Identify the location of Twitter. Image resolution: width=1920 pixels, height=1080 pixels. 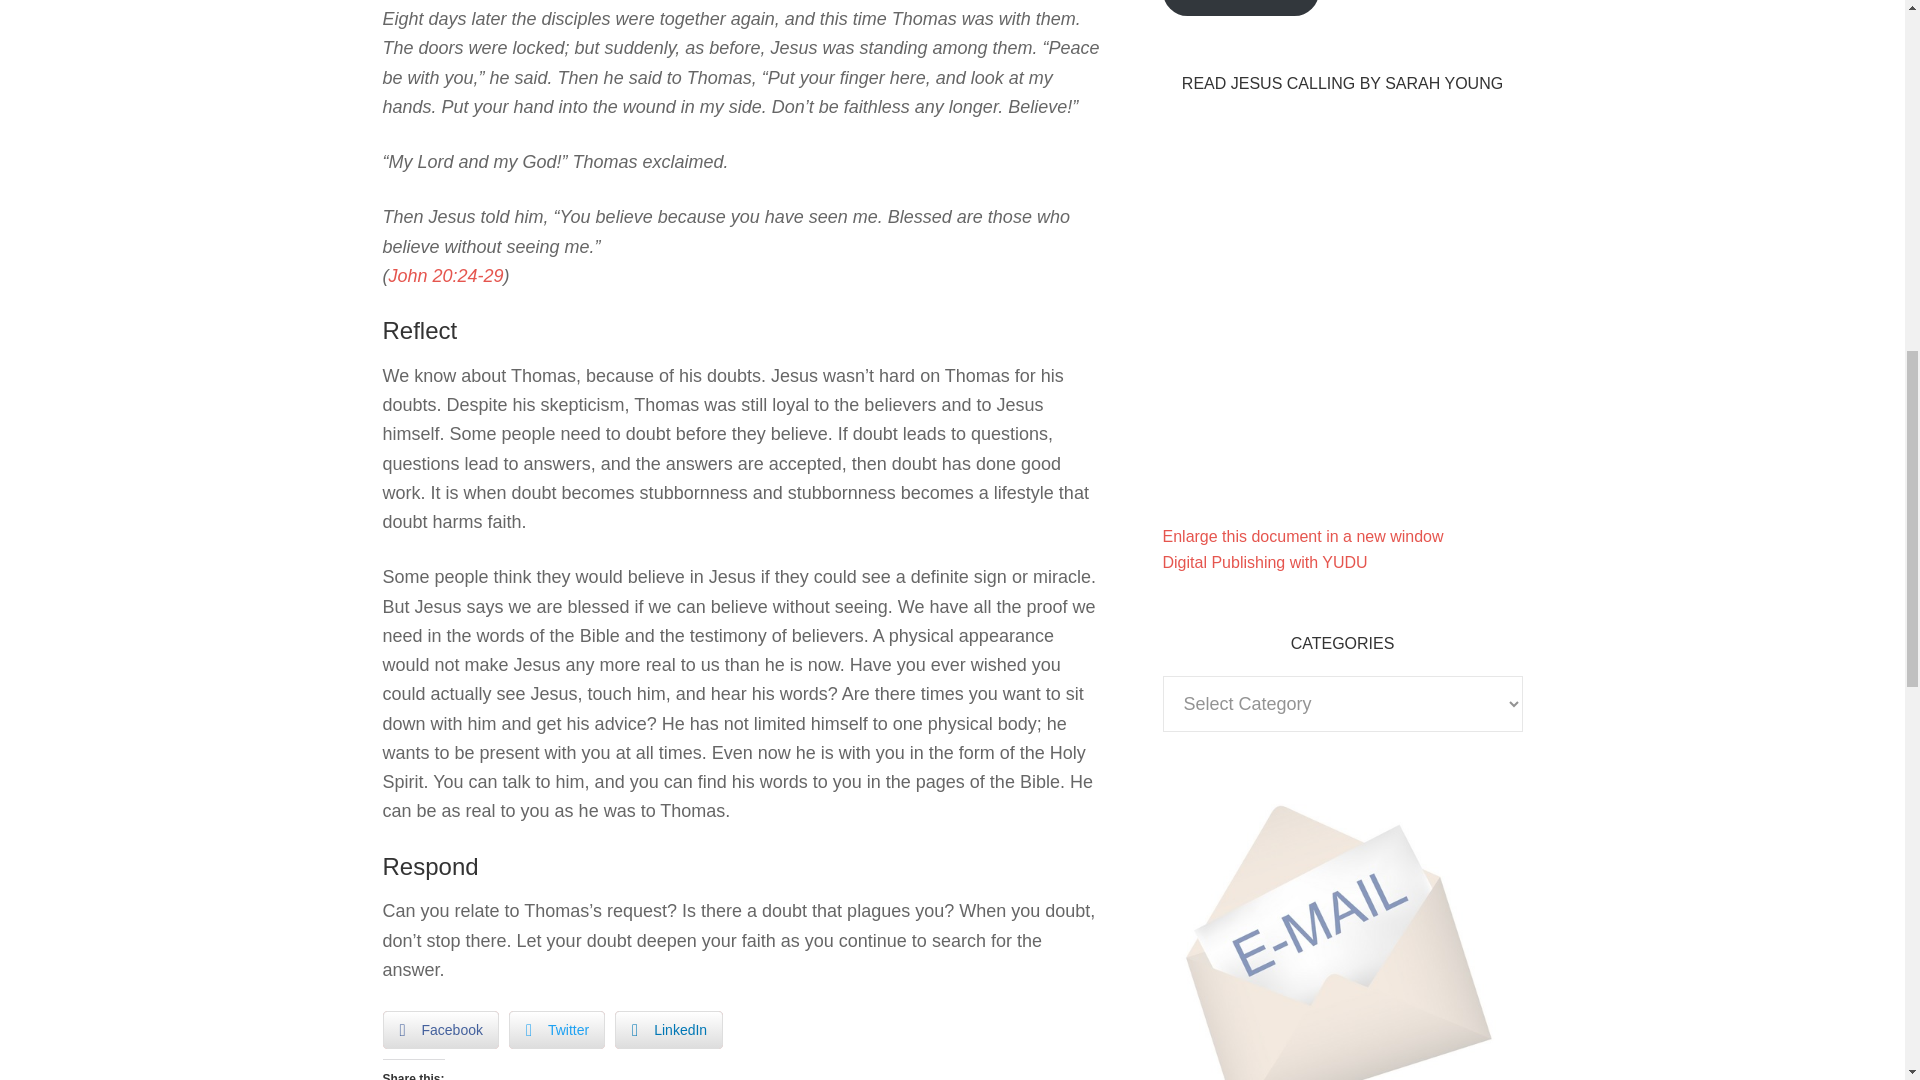
(556, 1029).